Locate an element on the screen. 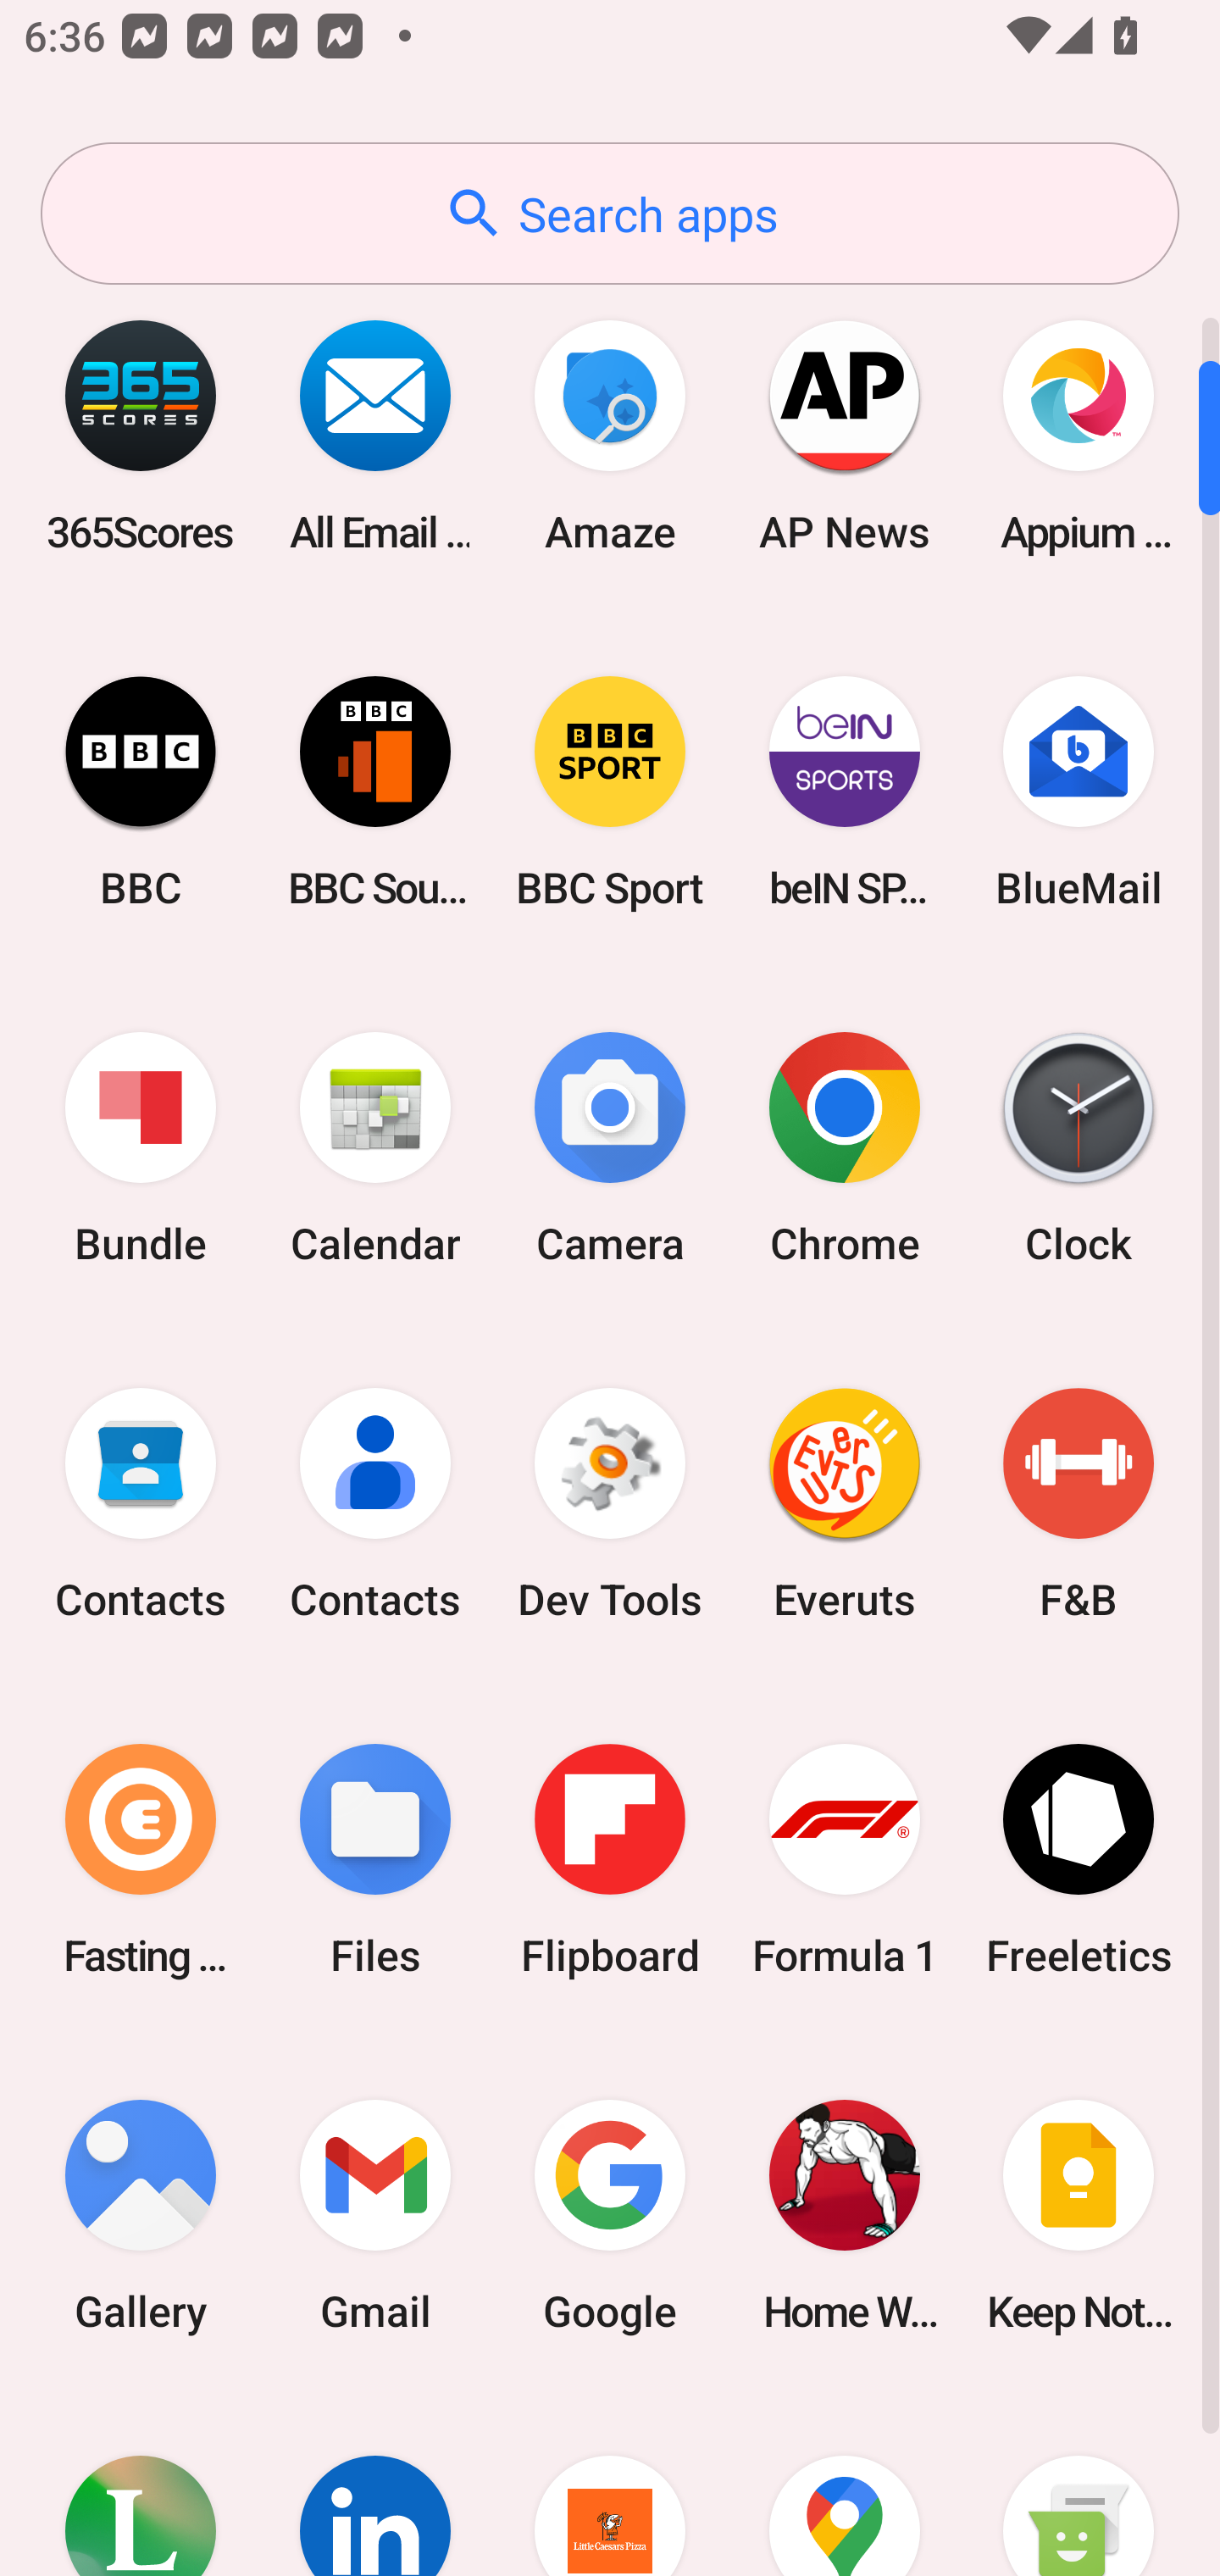 The height and width of the screenshot is (2576, 1220). Formula 1 is located at coordinates (844, 1859).